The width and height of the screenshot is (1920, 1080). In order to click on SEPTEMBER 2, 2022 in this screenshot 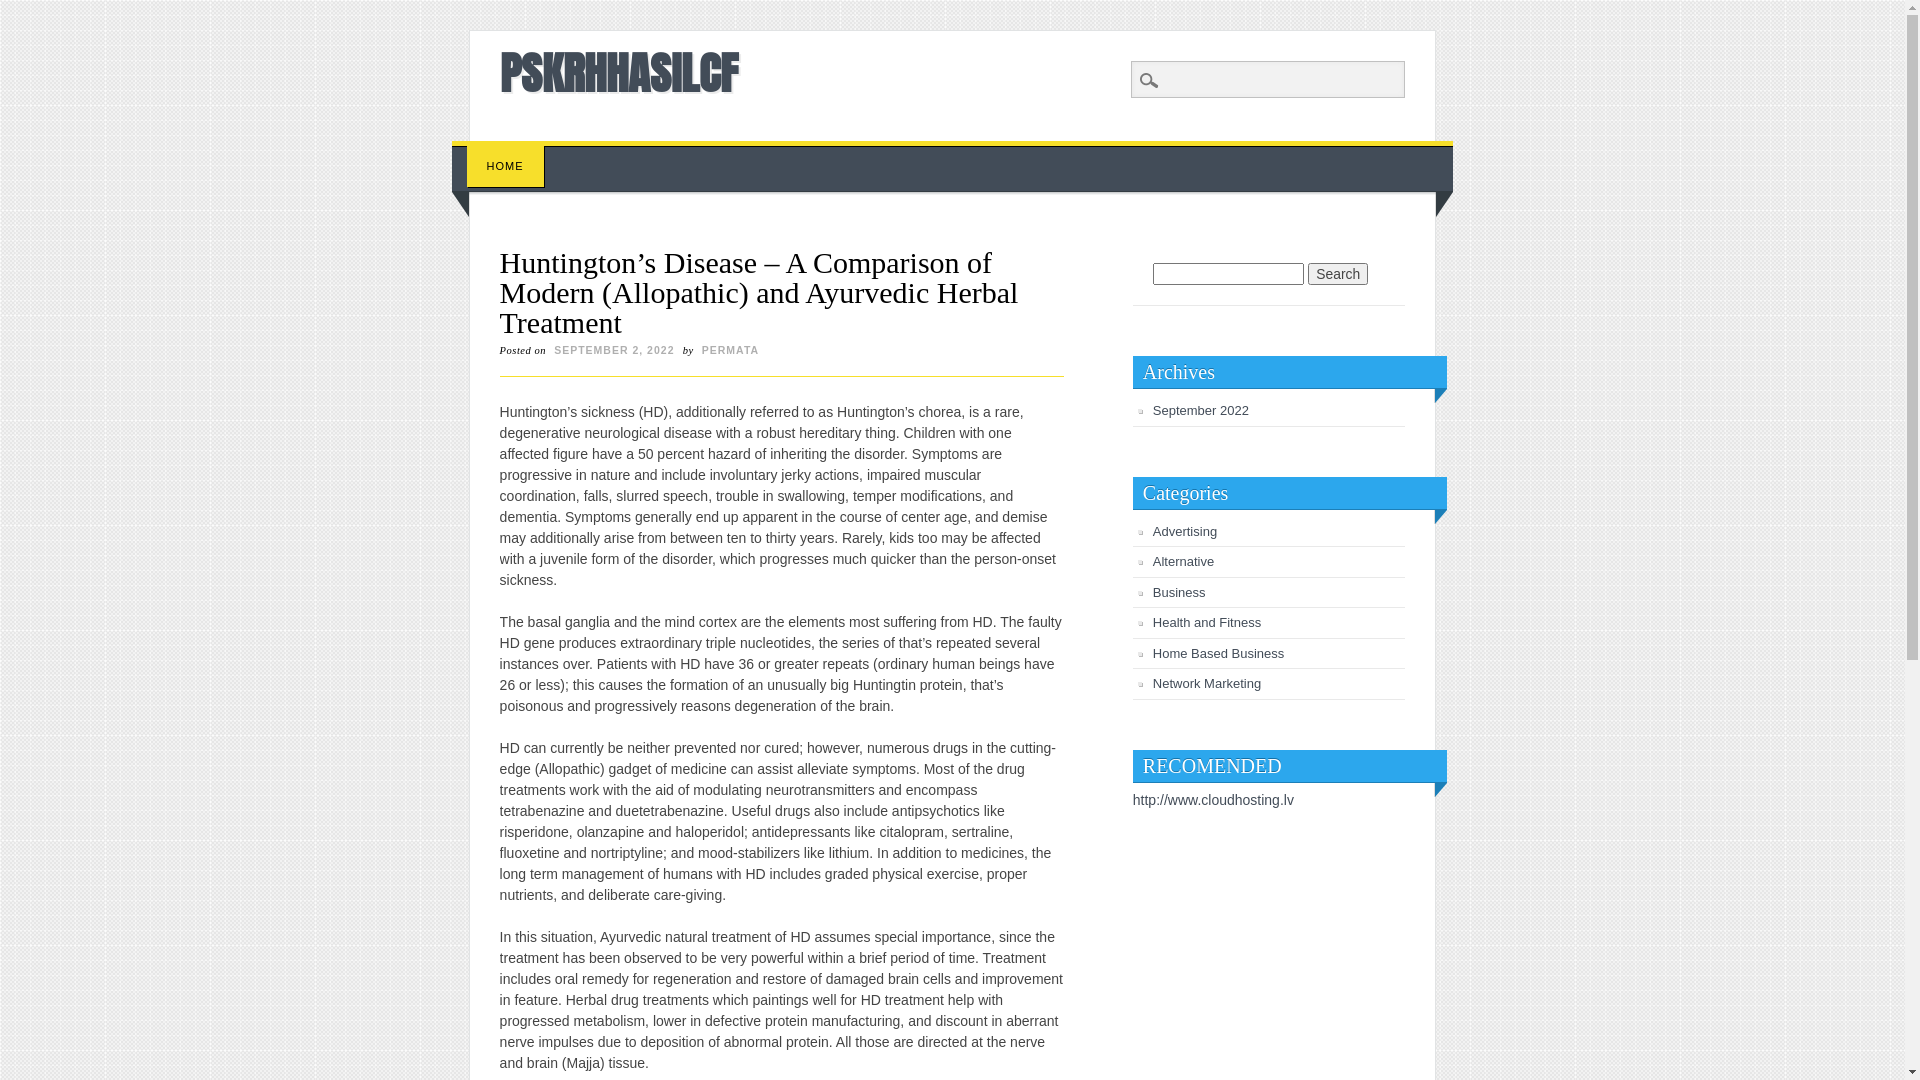, I will do `click(614, 350)`.